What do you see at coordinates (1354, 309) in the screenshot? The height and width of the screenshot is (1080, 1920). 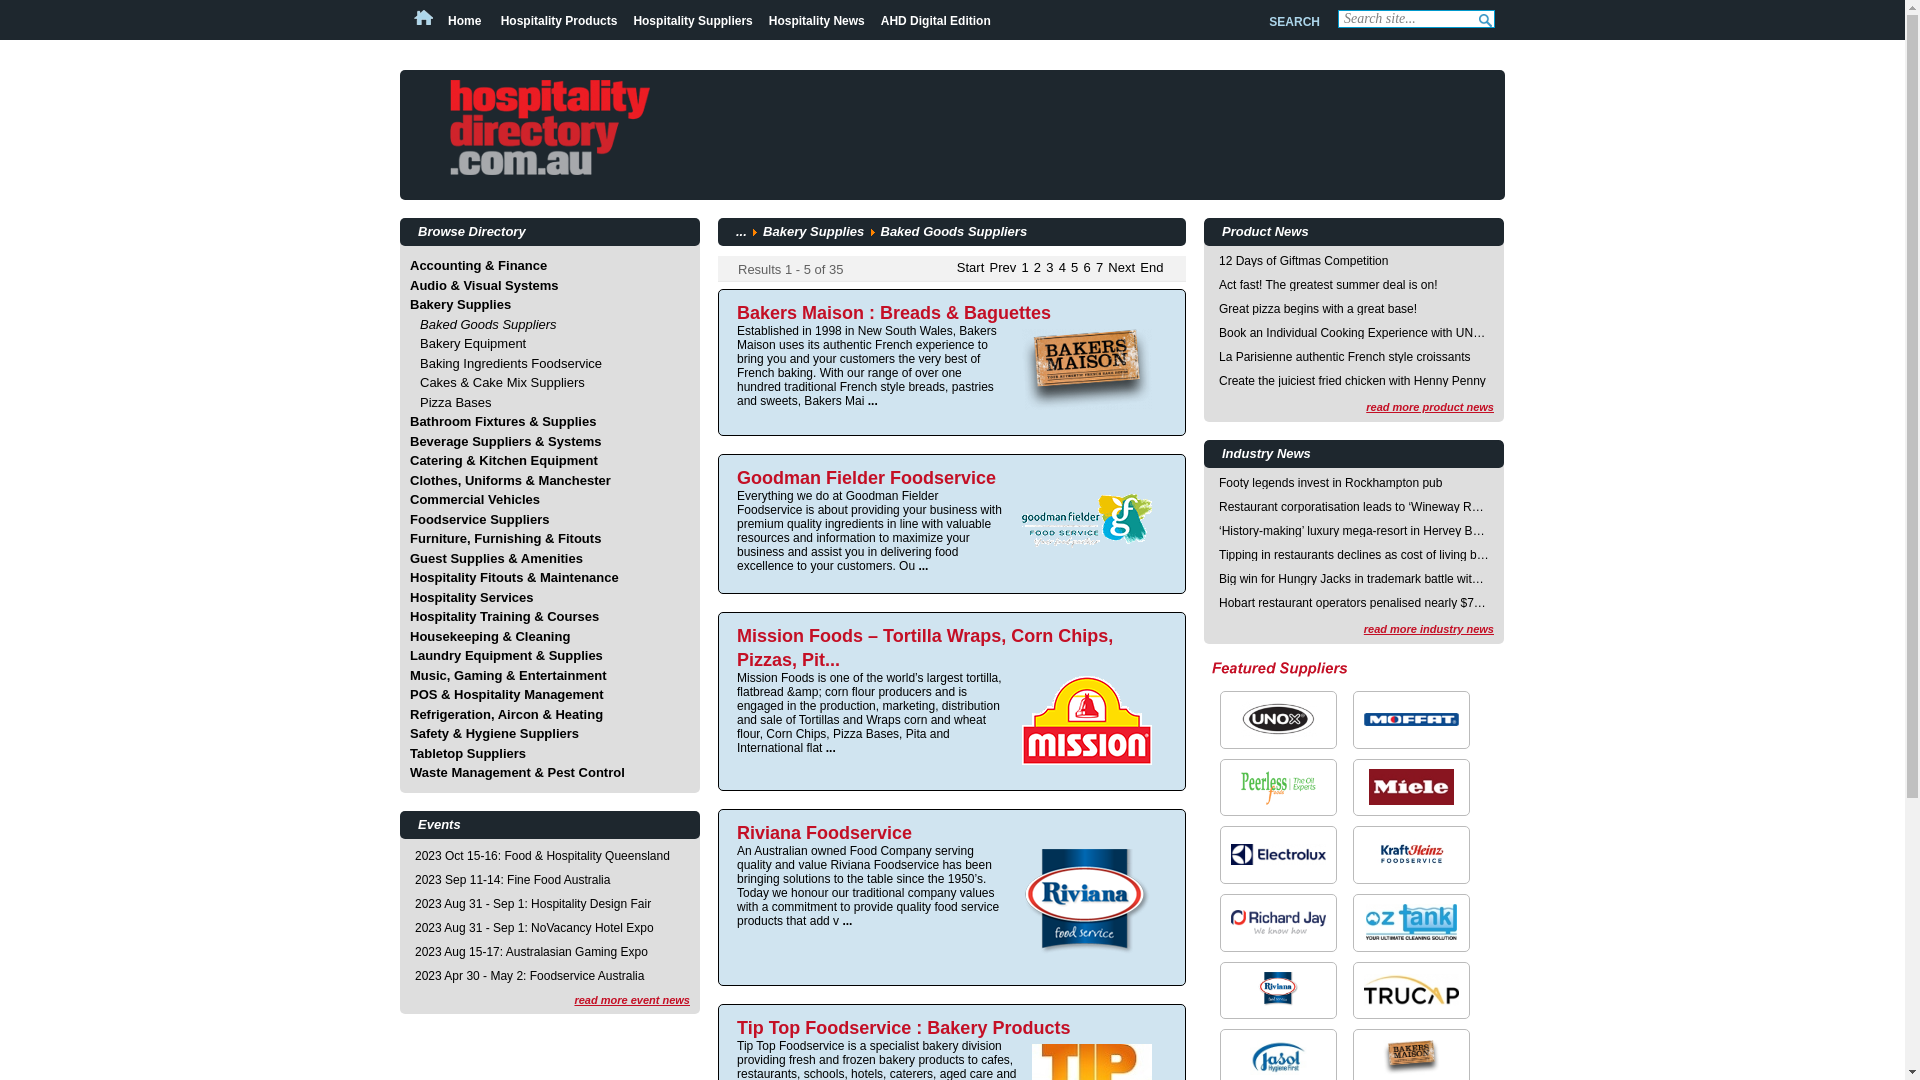 I see `Great pizza begins with a great base!` at bounding box center [1354, 309].